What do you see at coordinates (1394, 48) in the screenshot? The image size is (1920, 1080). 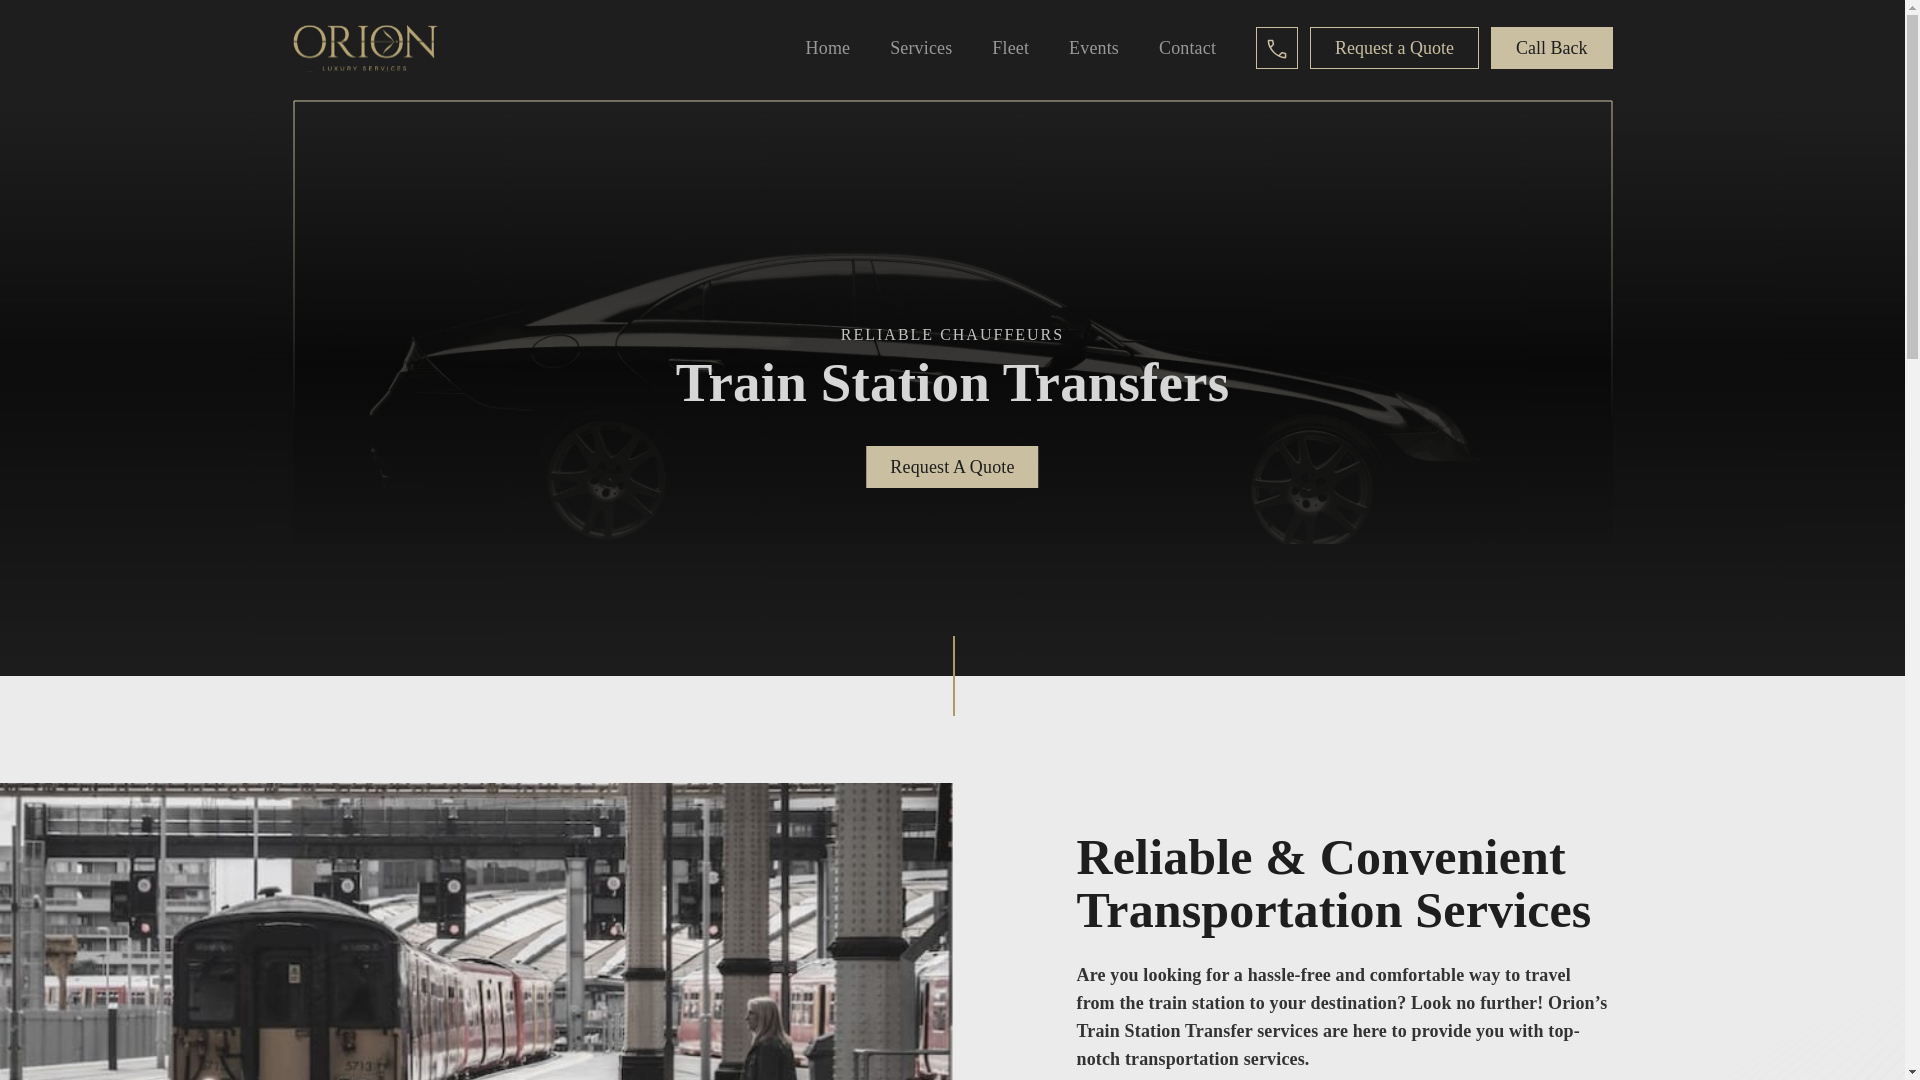 I see `Request a Quote` at bounding box center [1394, 48].